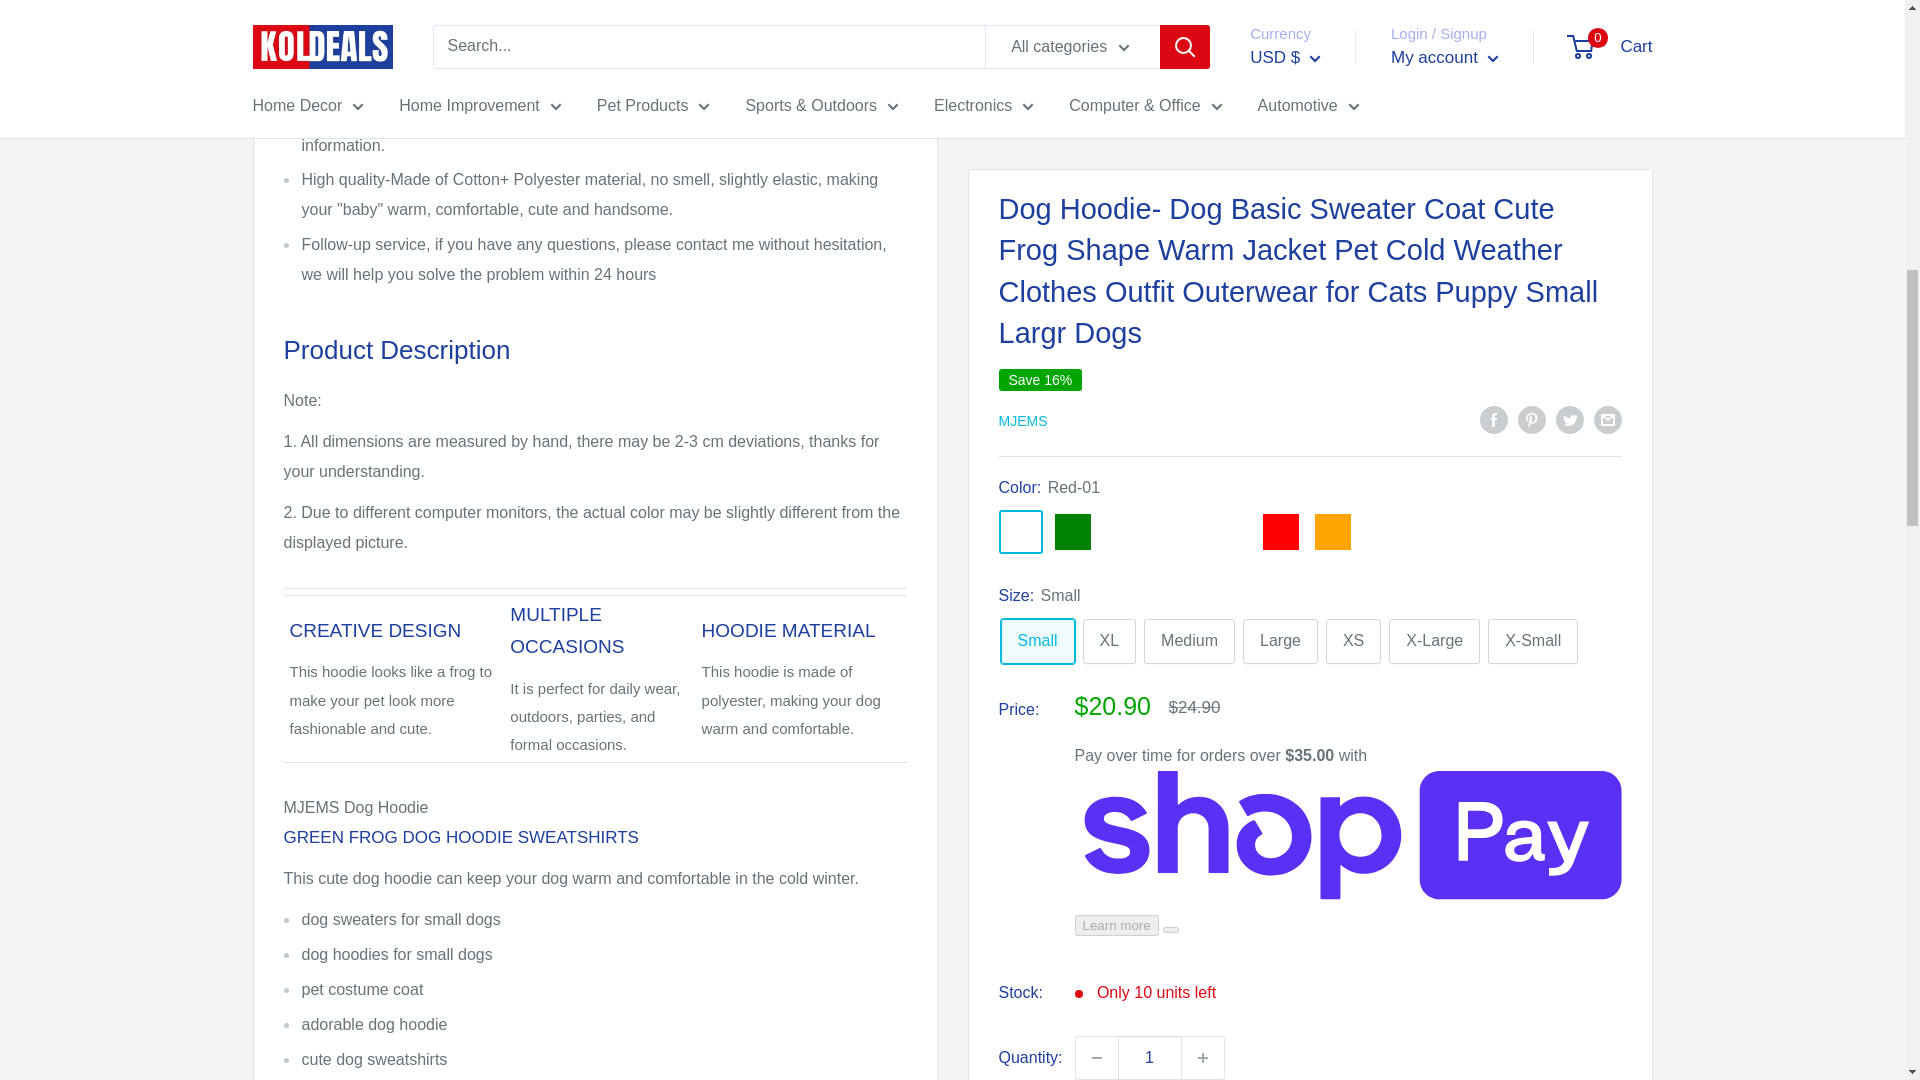 The height and width of the screenshot is (1080, 1920). I want to click on 1, so click(1150, 63).